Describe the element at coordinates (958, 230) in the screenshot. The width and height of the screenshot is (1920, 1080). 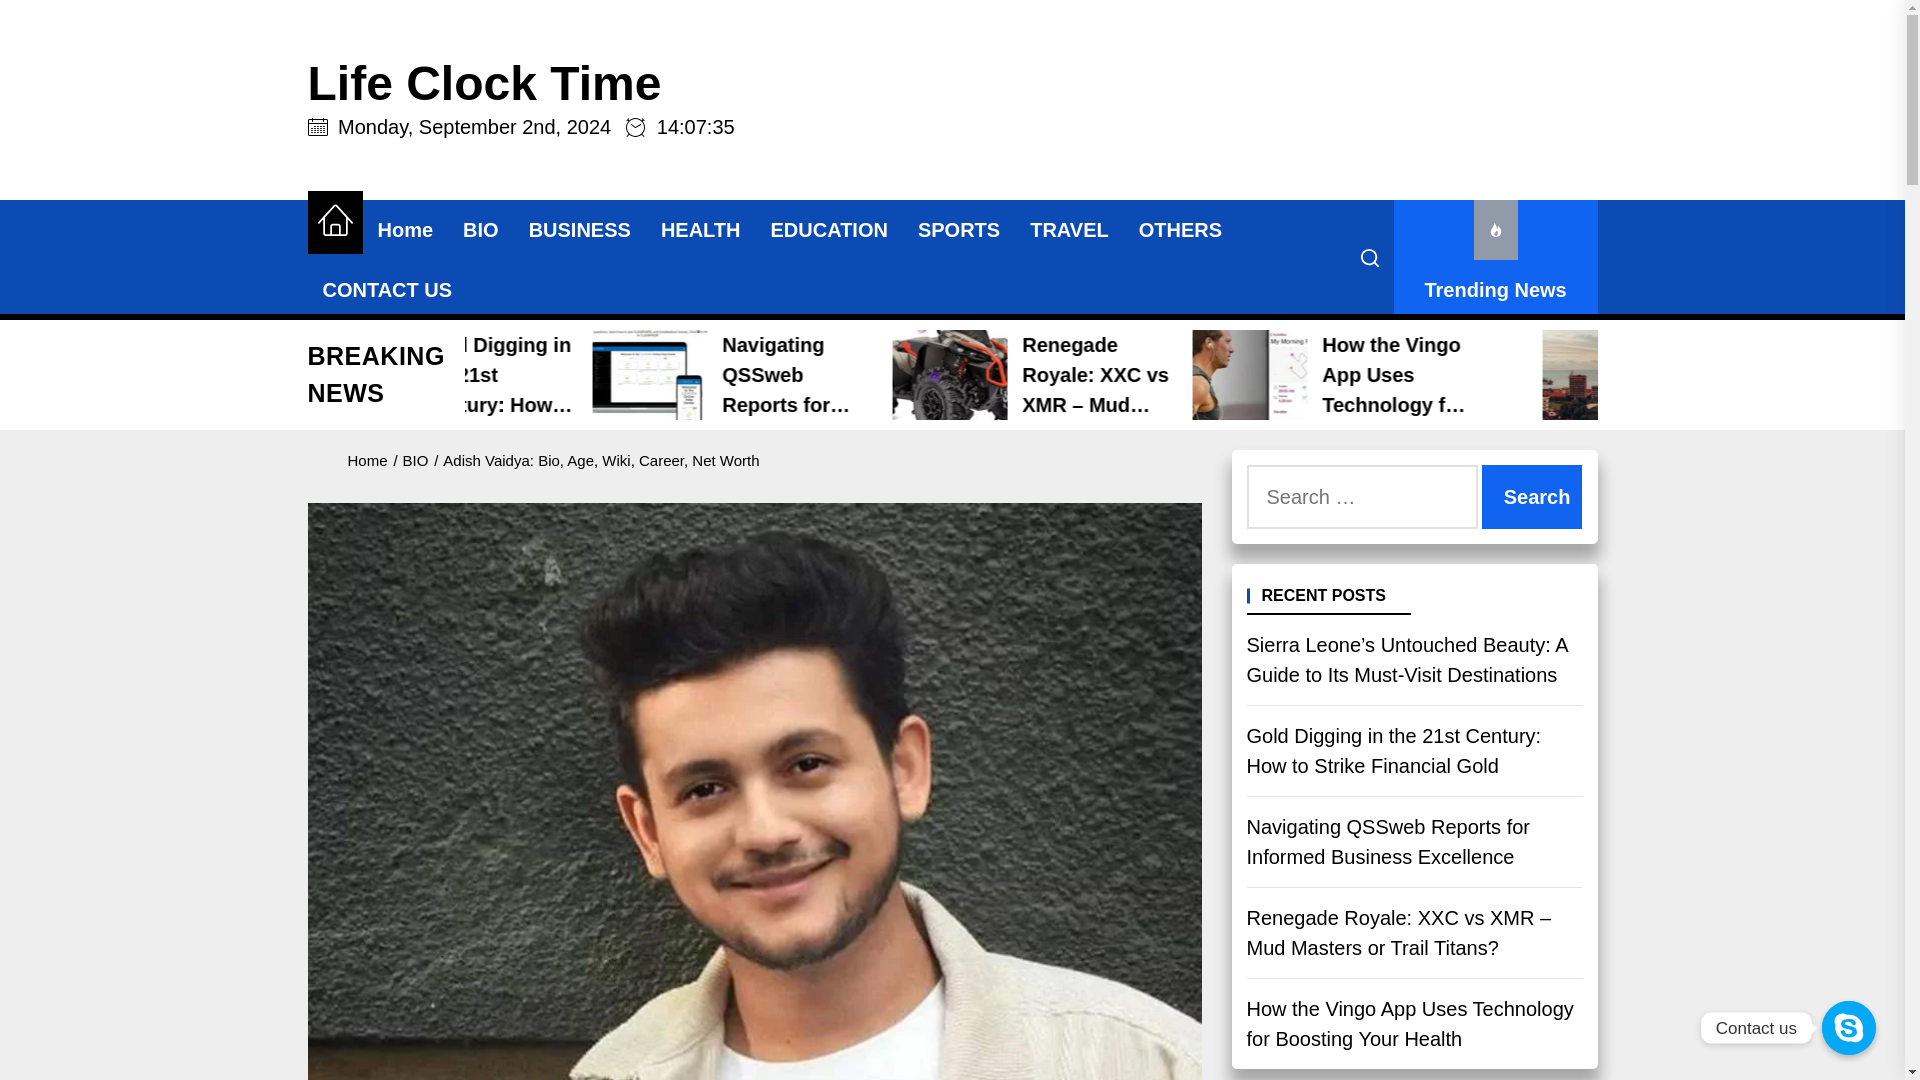
I see `SPORTS` at that location.